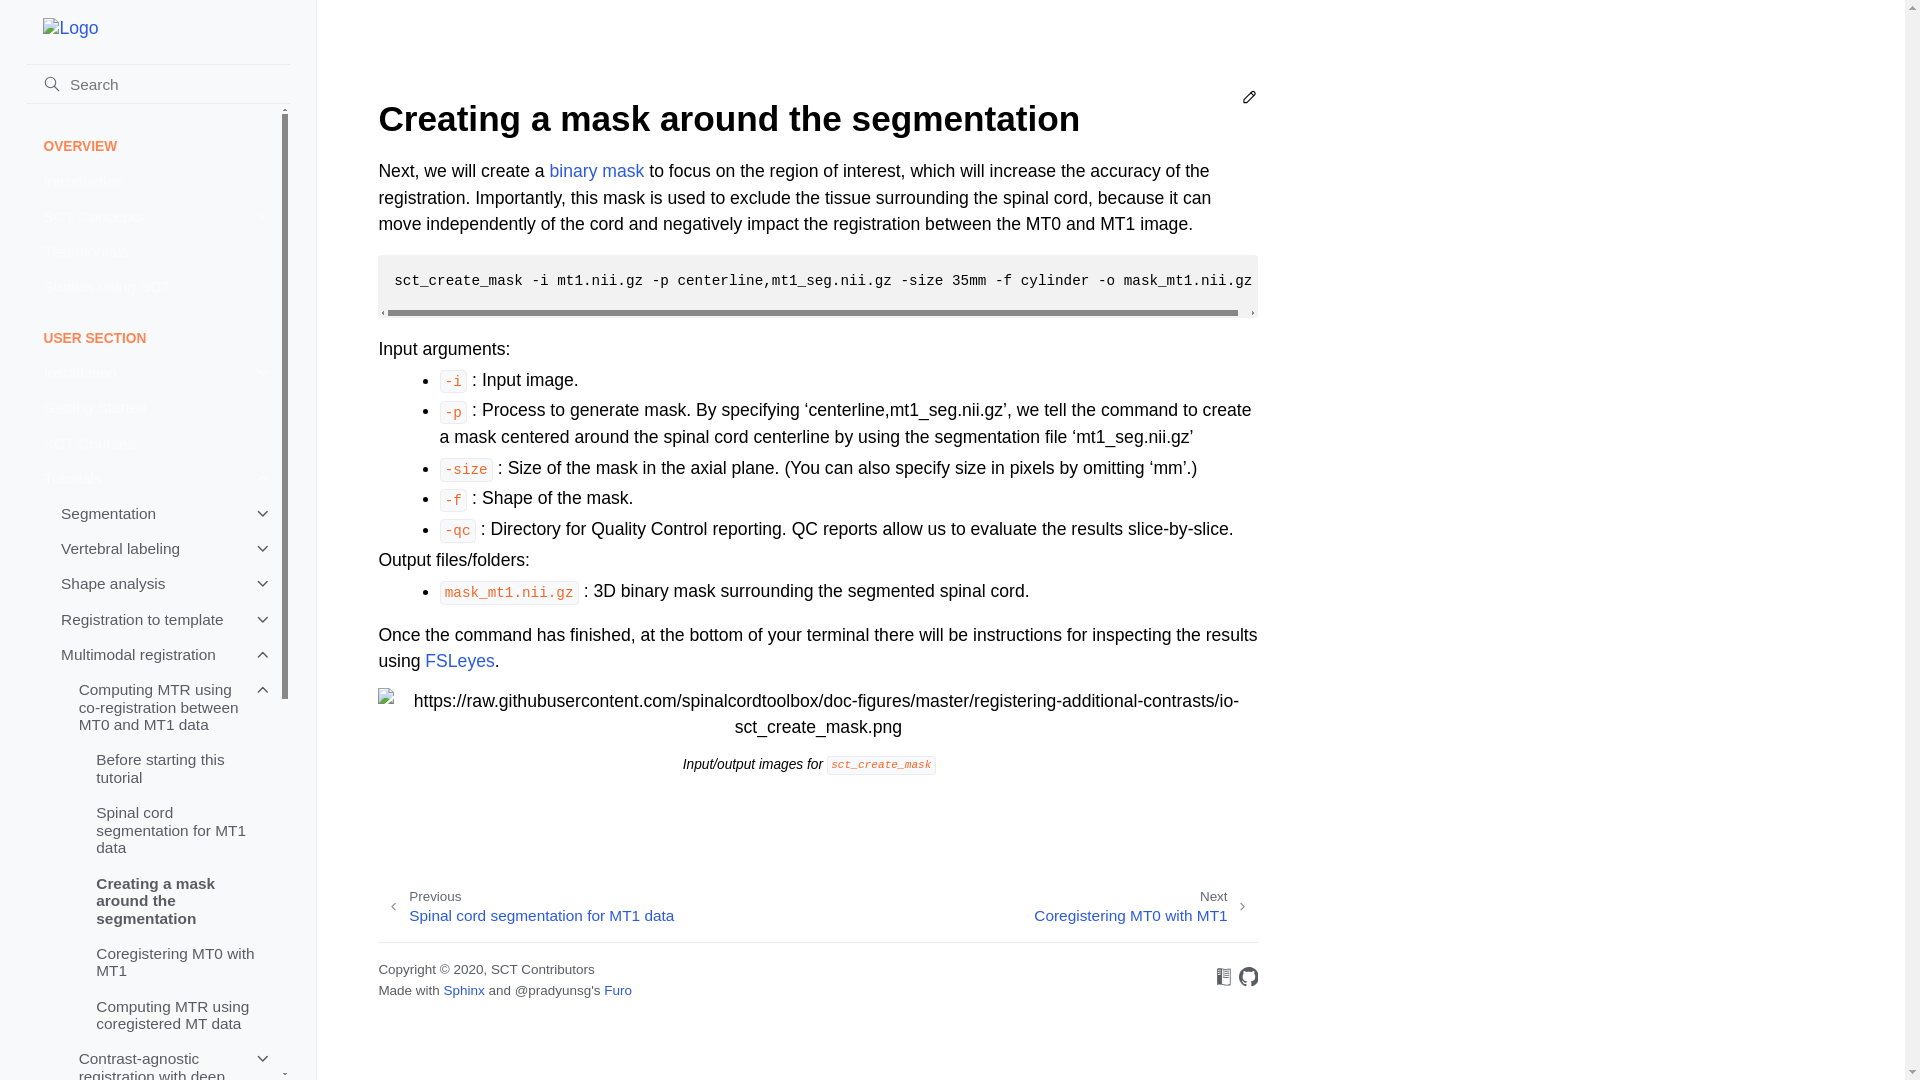 The width and height of the screenshot is (1920, 1080). I want to click on Tutorials, so click(153, 478).